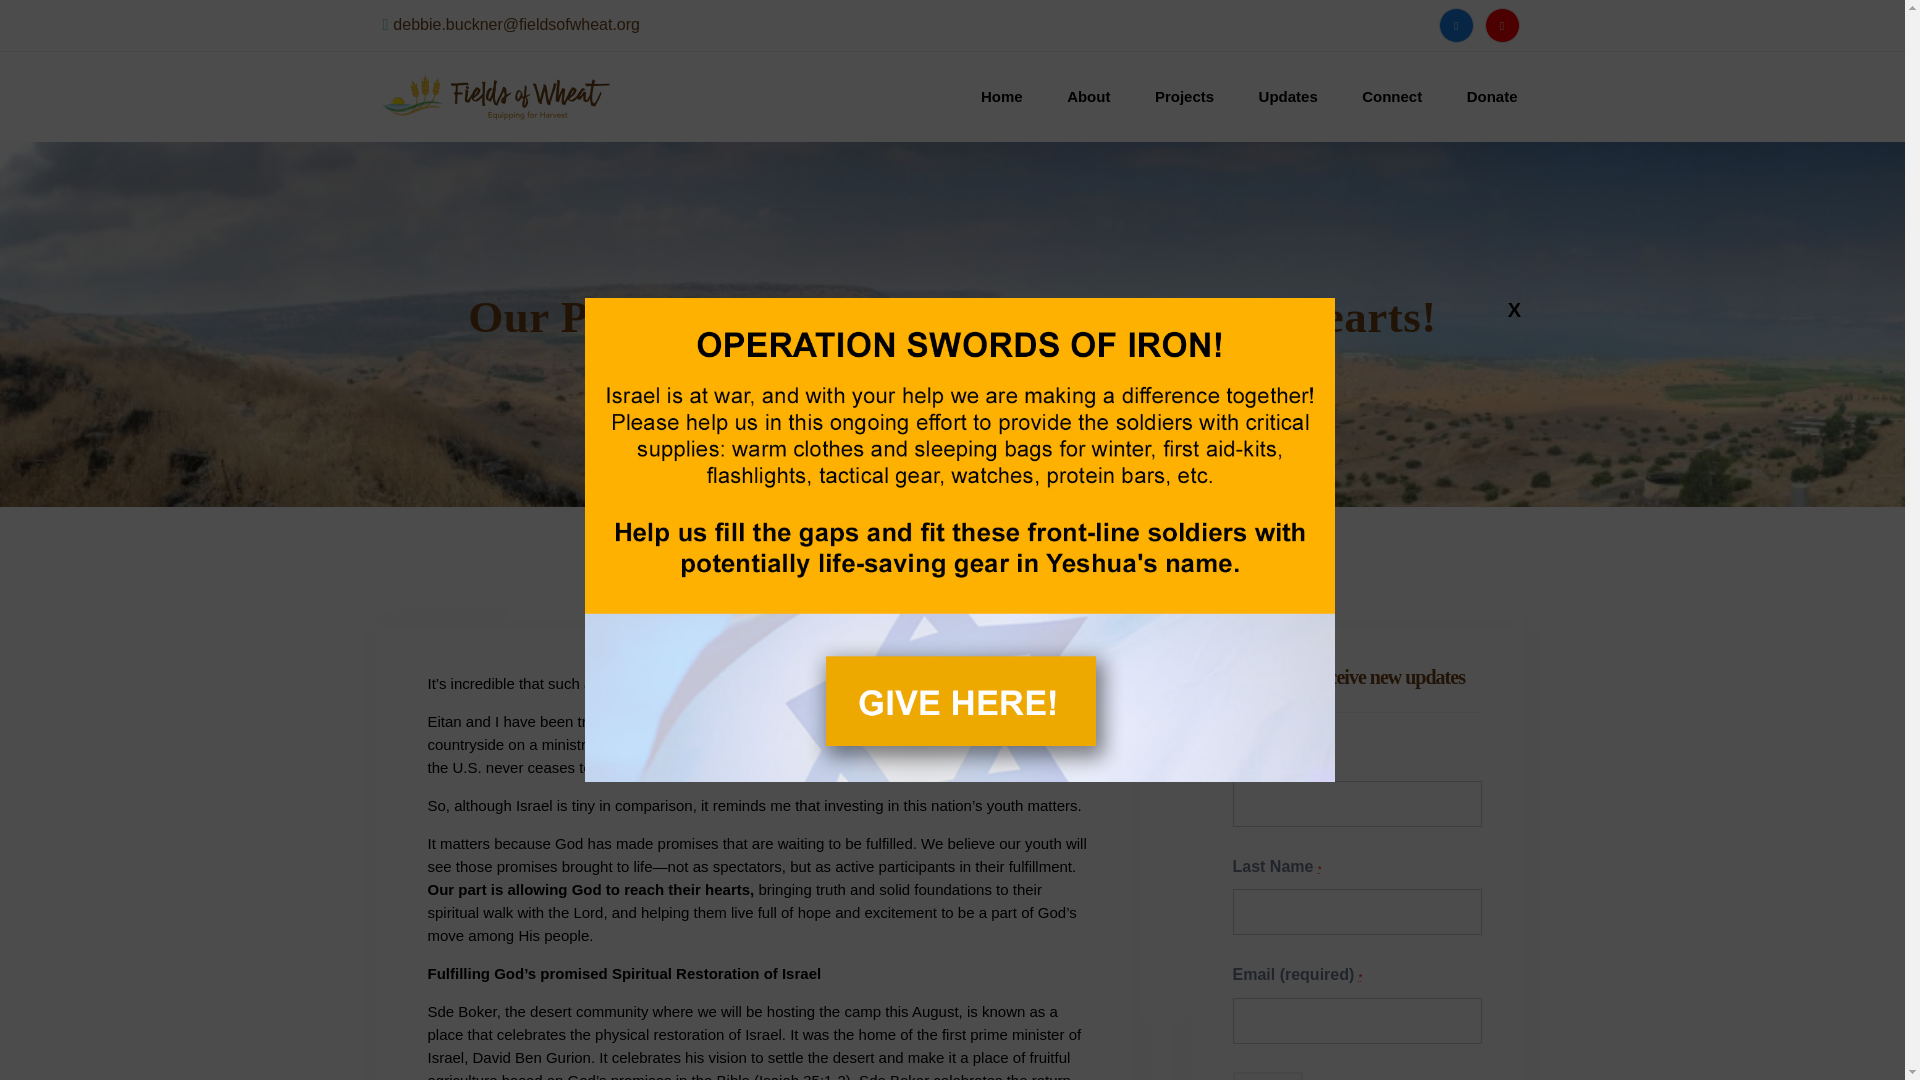 The height and width of the screenshot is (1080, 1920). What do you see at coordinates (1288, 96) in the screenshot?
I see `Updates` at bounding box center [1288, 96].